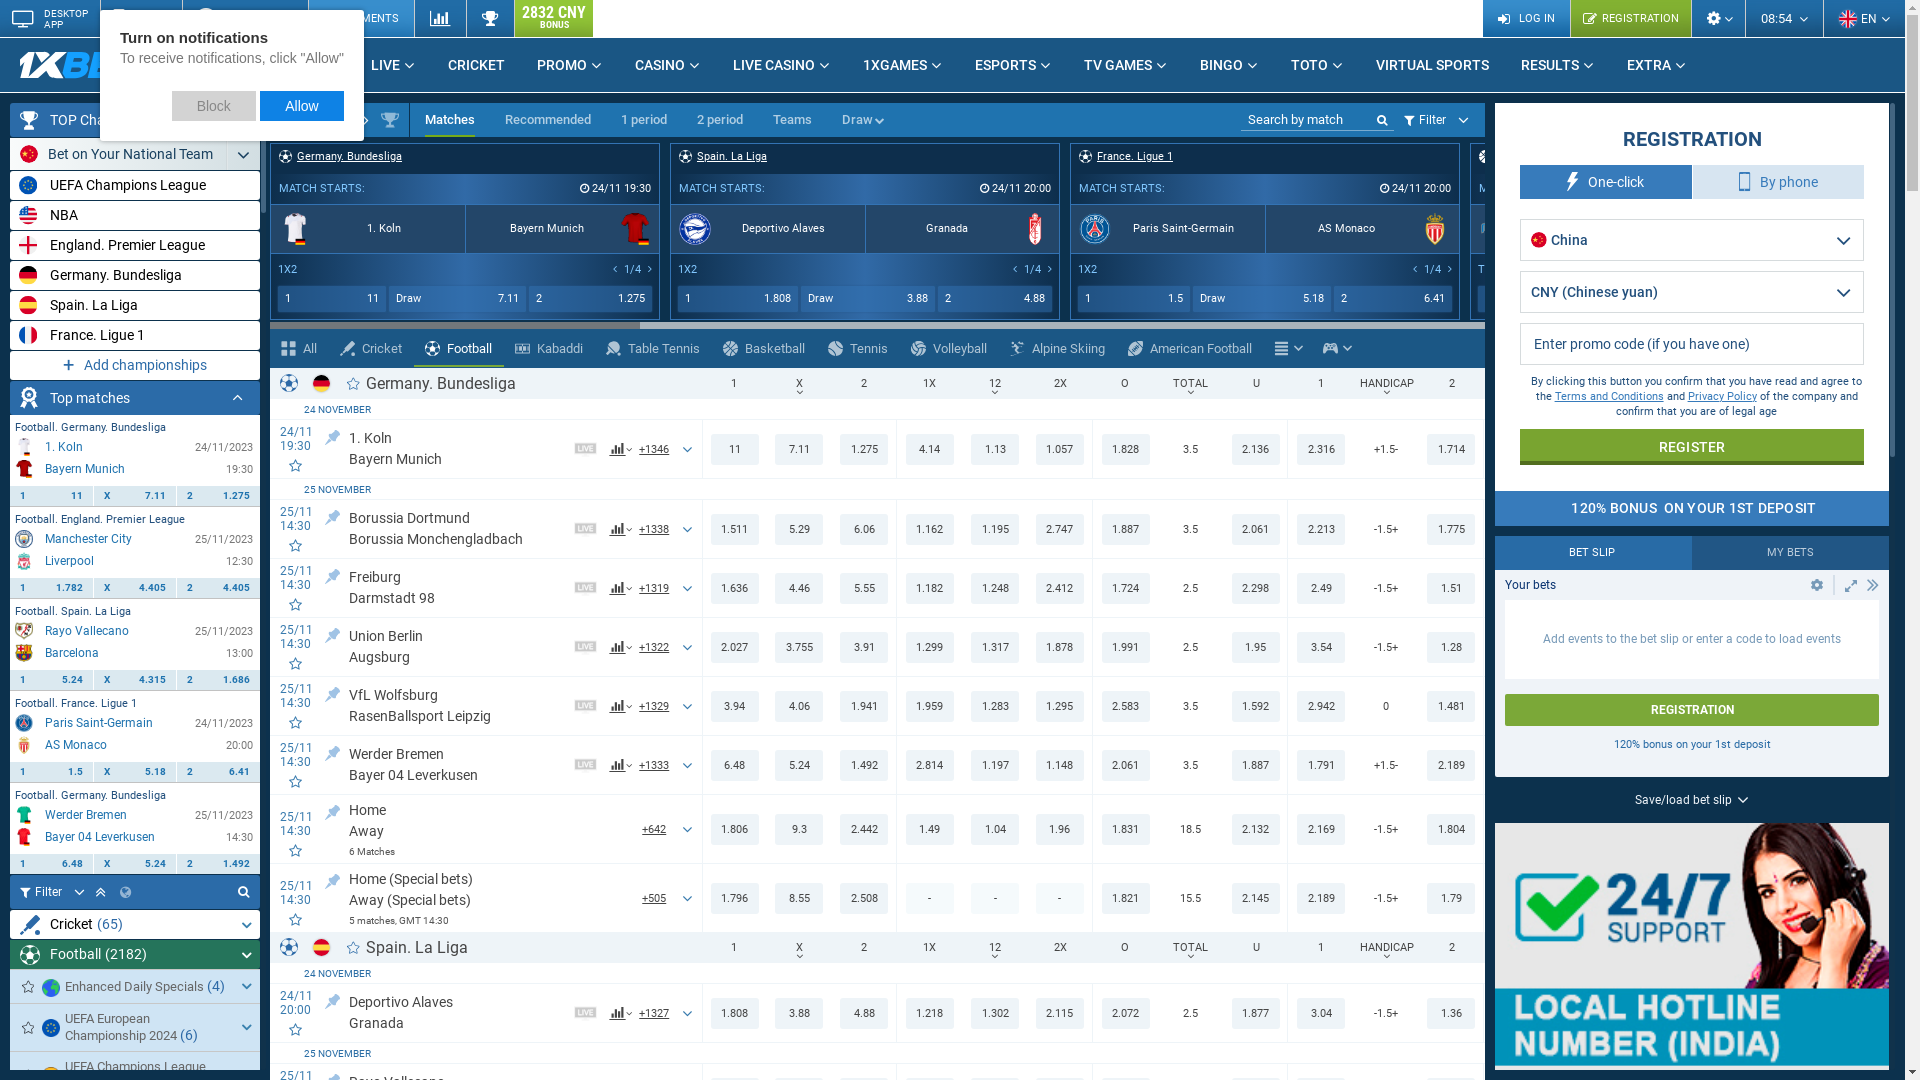 The width and height of the screenshot is (1920, 1080). I want to click on Settings, so click(1718, 18).